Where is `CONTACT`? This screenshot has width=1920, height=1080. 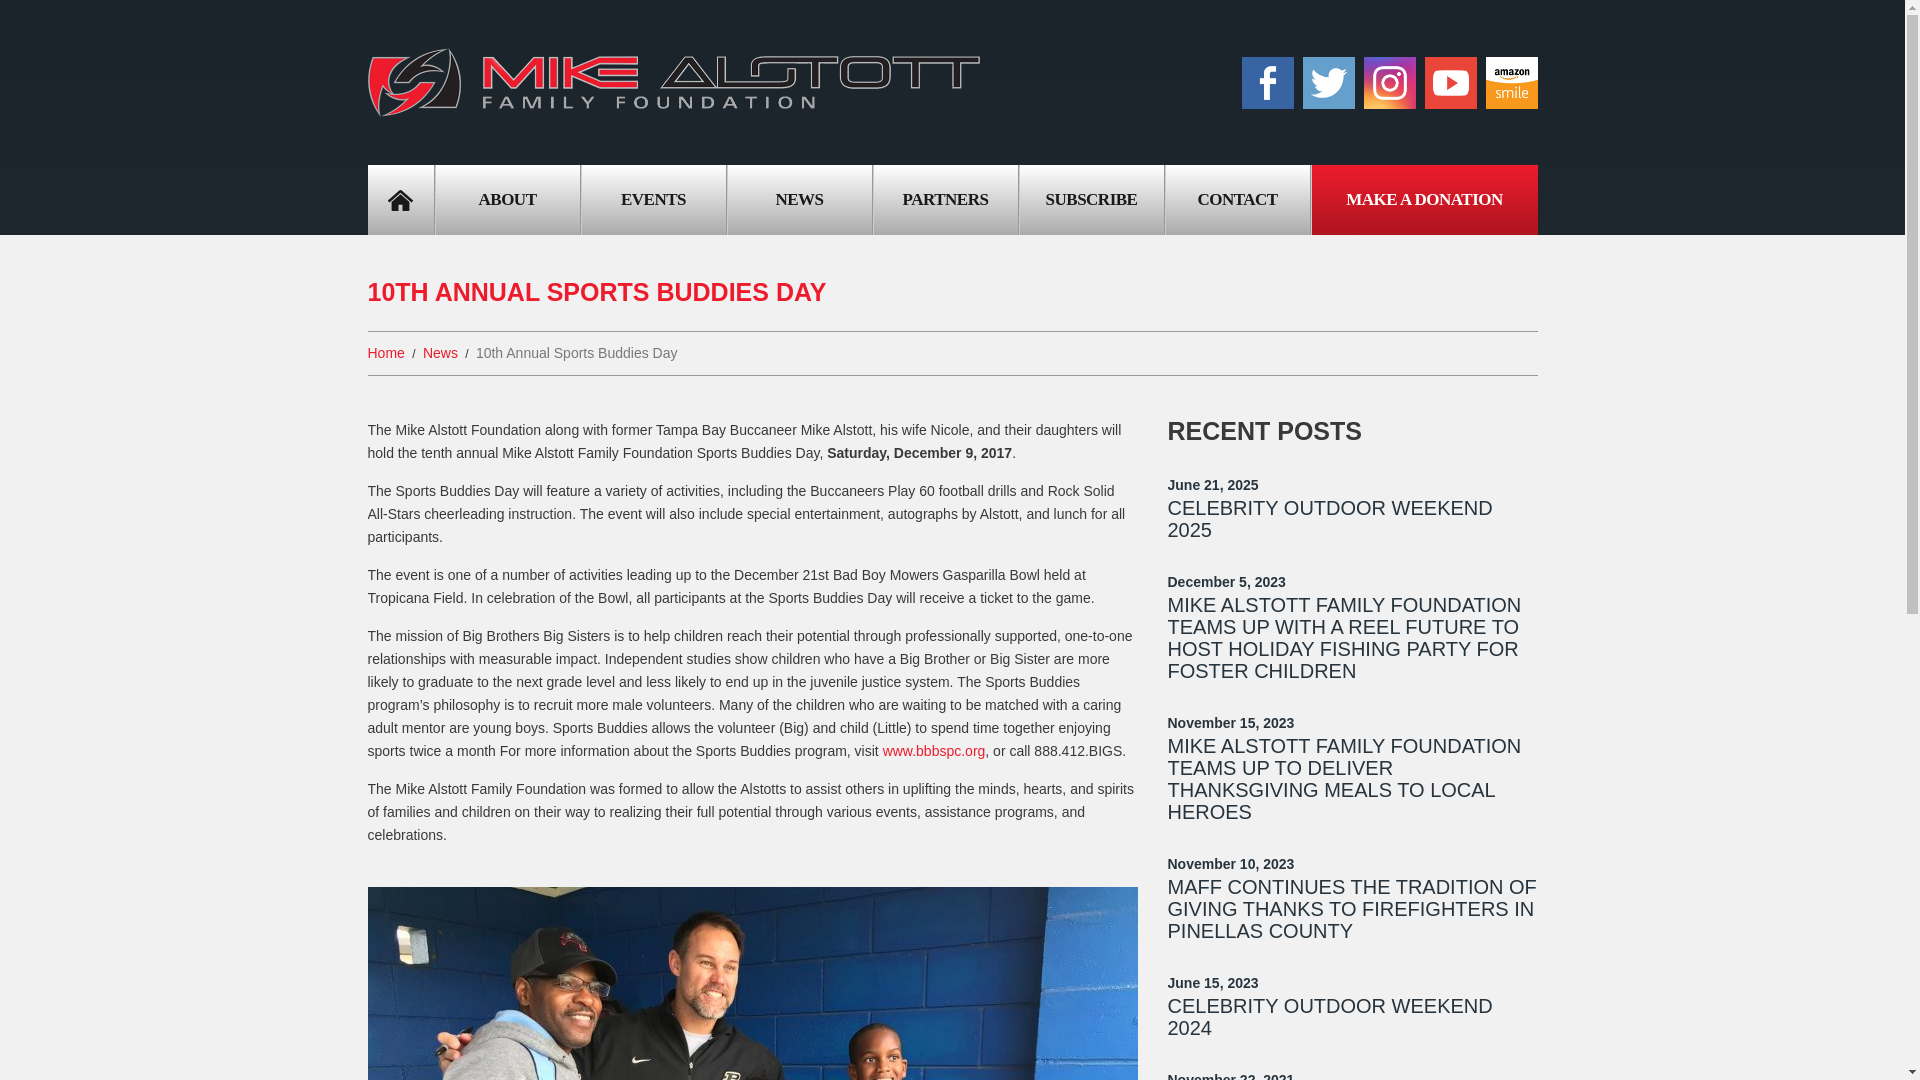 CONTACT is located at coordinates (1237, 200).